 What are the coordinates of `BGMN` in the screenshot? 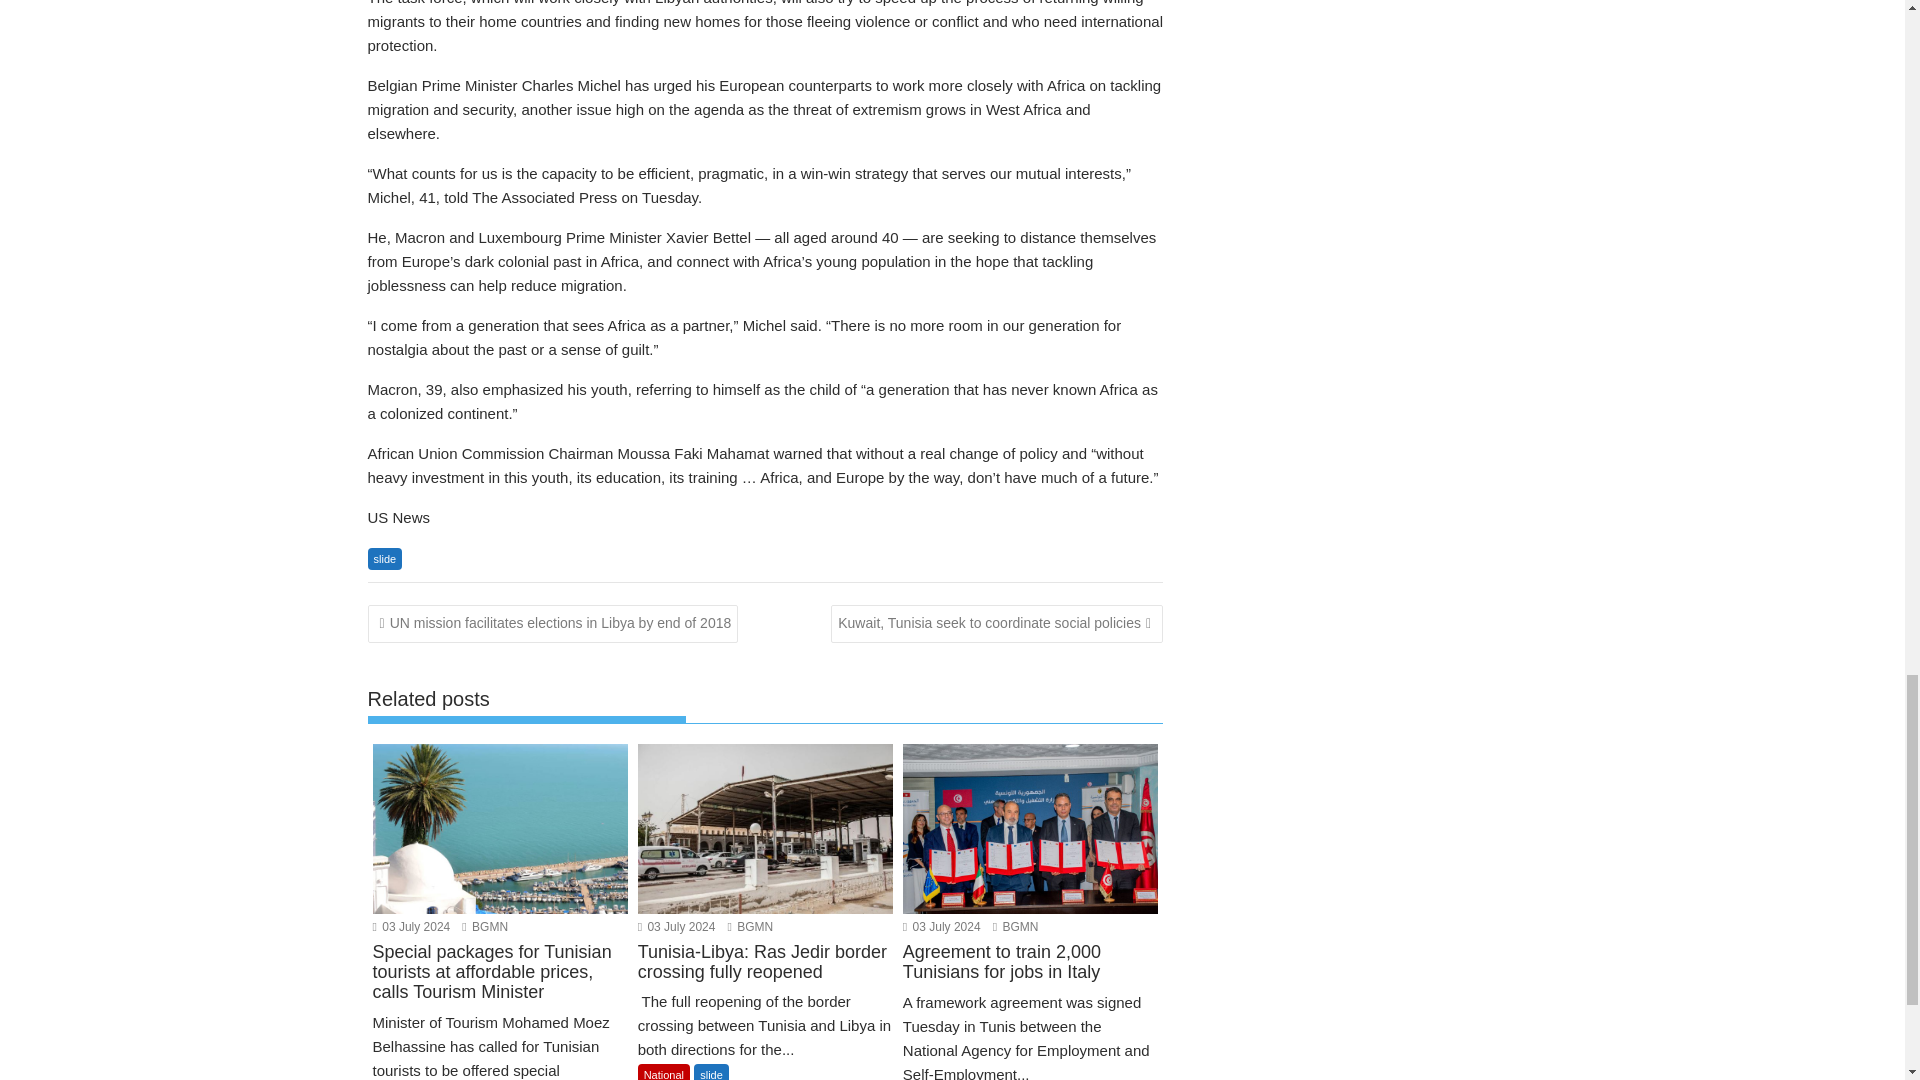 It's located at (750, 927).